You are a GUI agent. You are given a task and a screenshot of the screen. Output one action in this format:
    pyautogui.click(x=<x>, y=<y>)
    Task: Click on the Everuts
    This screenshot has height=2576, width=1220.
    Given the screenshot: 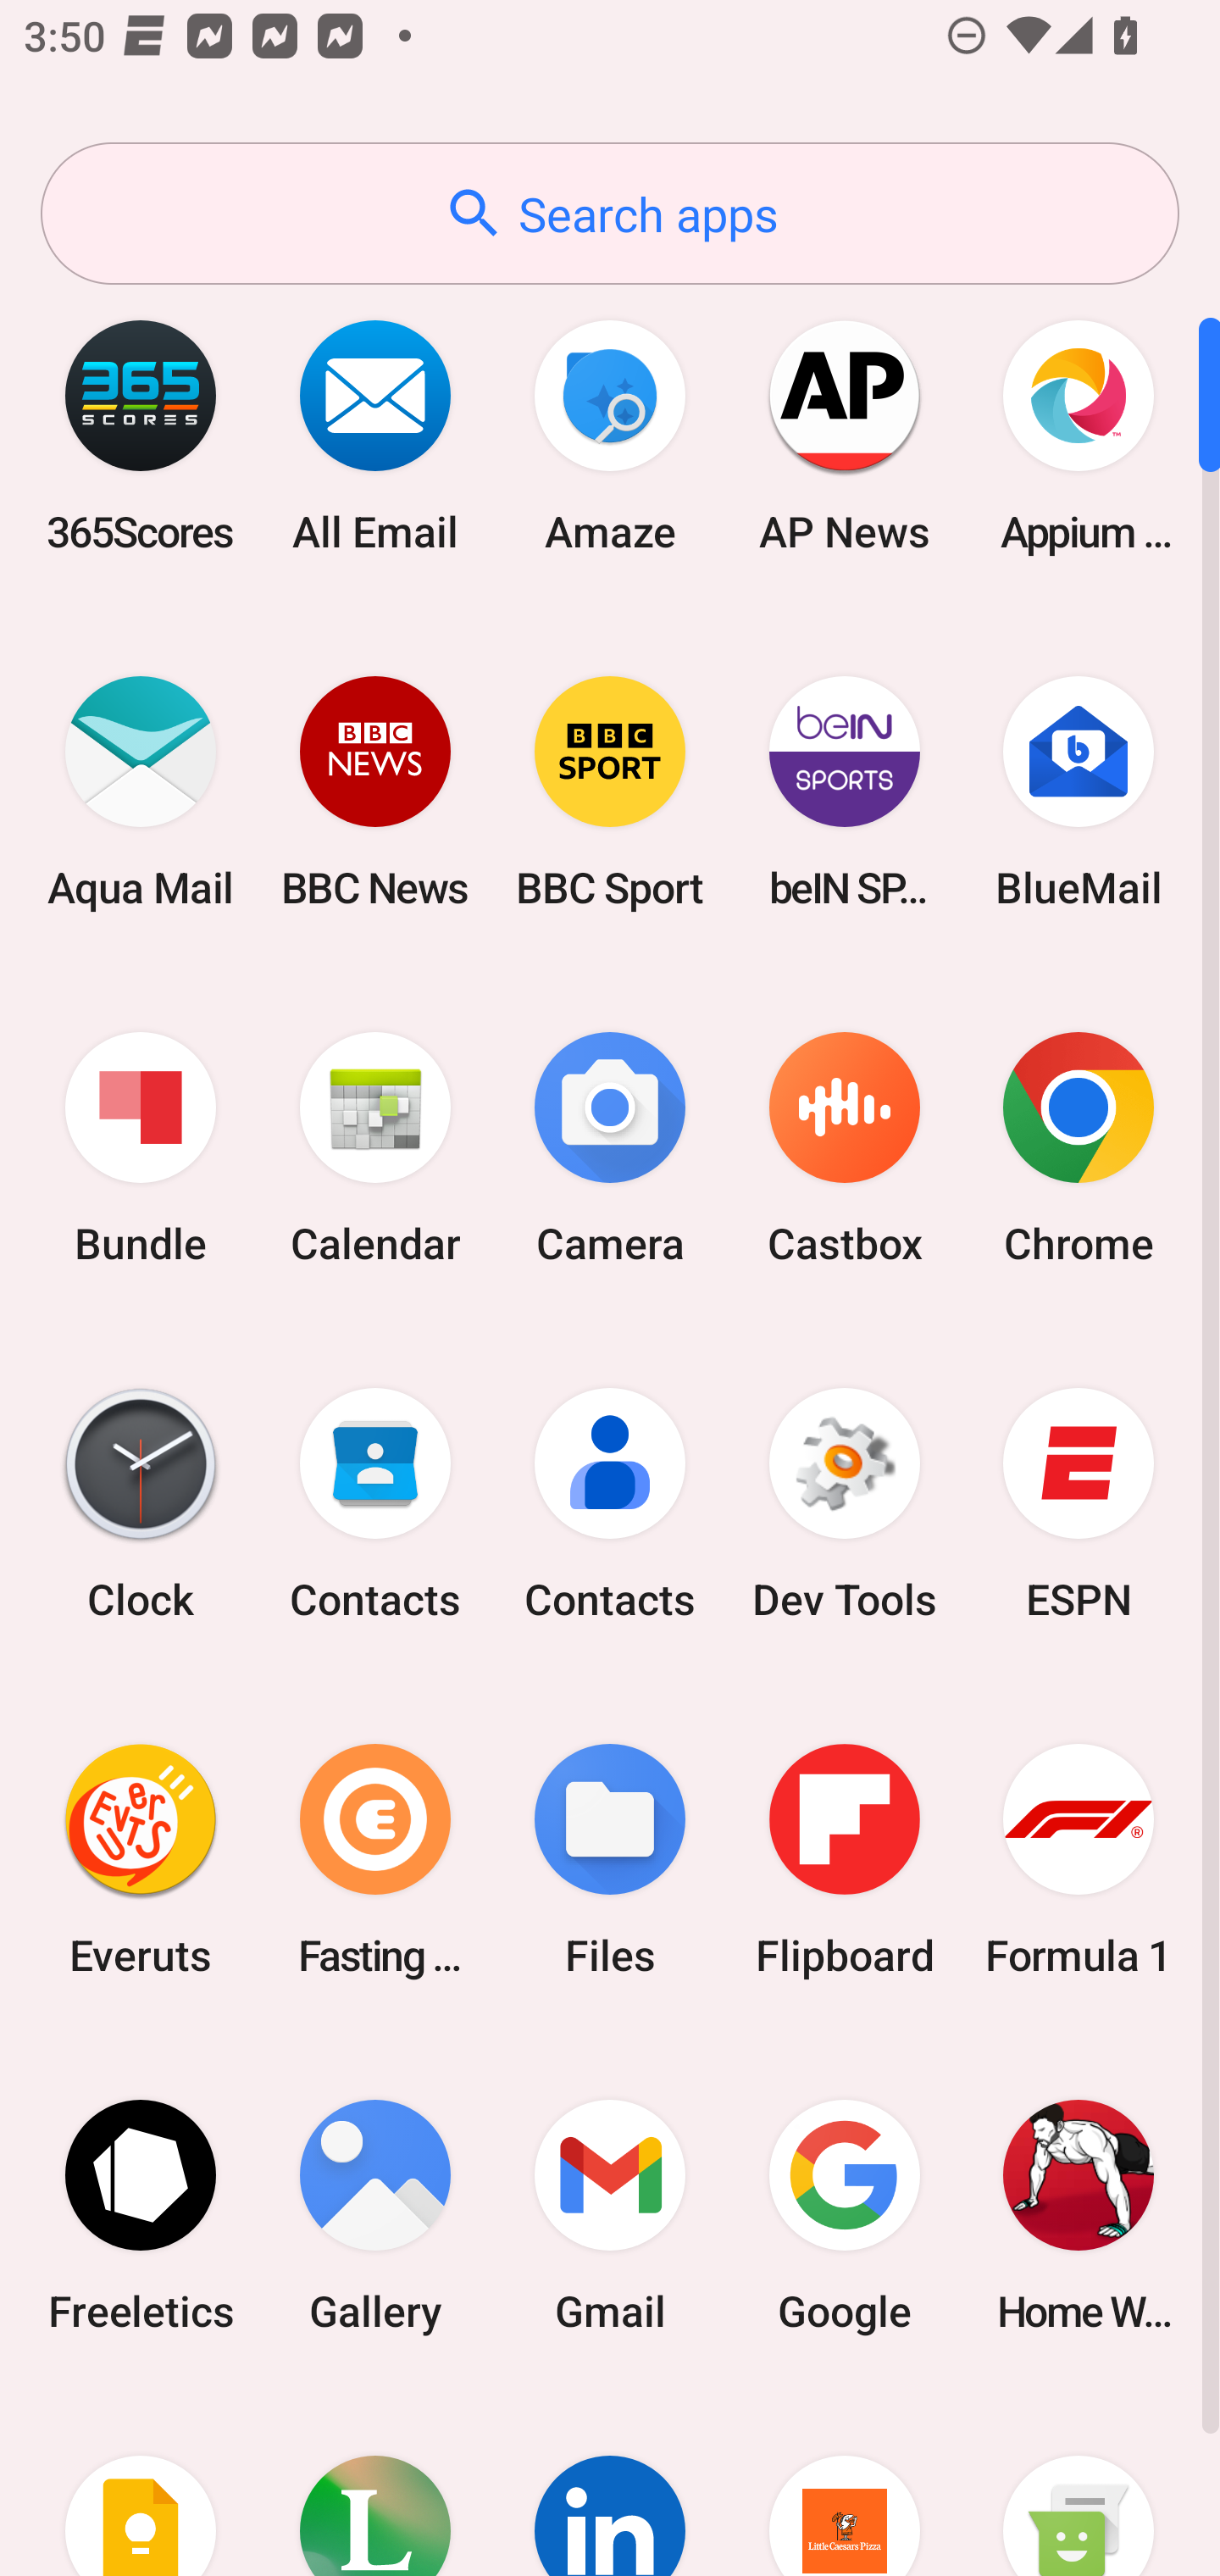 What is the action you would take?
    pyautogui.click(x=141, y=1859)
    